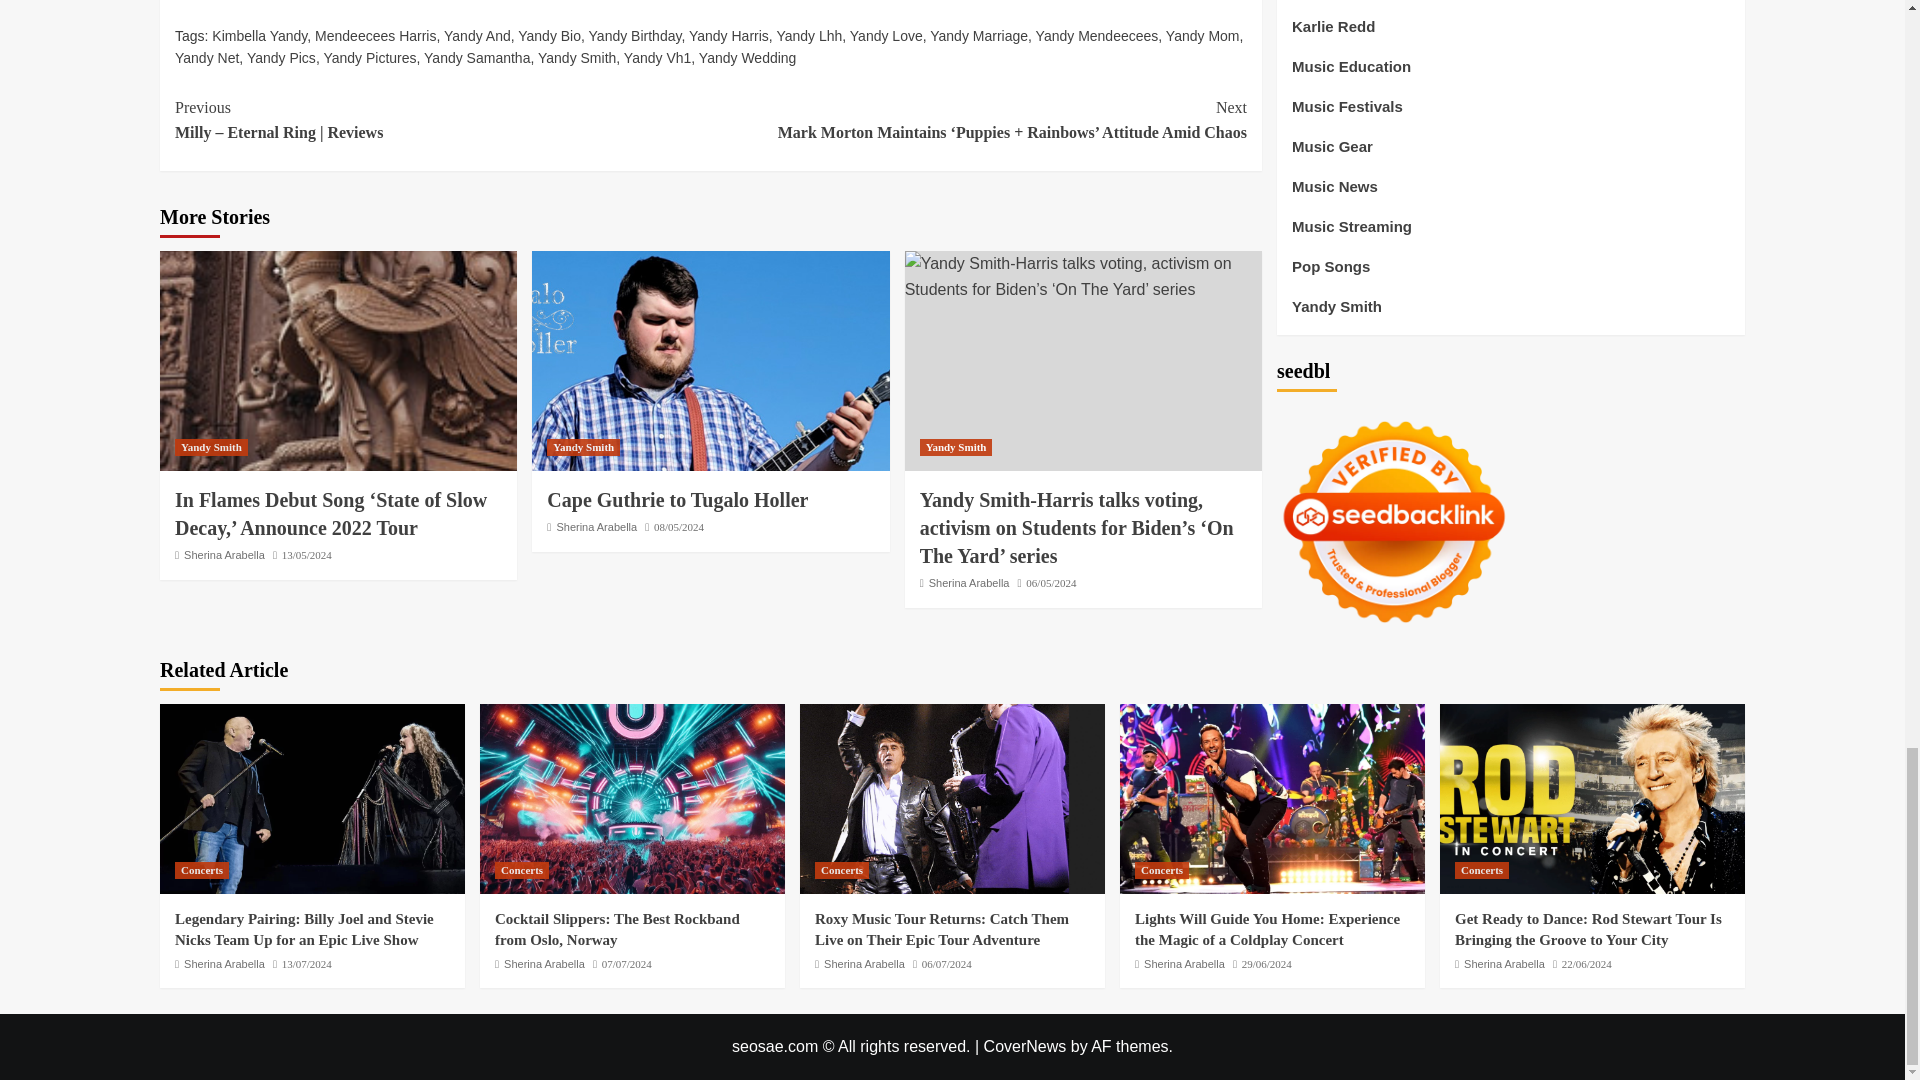  Describe the element at coordinates (259, 36) in the screenshot. I see `Kimbella Yandy` at that location.